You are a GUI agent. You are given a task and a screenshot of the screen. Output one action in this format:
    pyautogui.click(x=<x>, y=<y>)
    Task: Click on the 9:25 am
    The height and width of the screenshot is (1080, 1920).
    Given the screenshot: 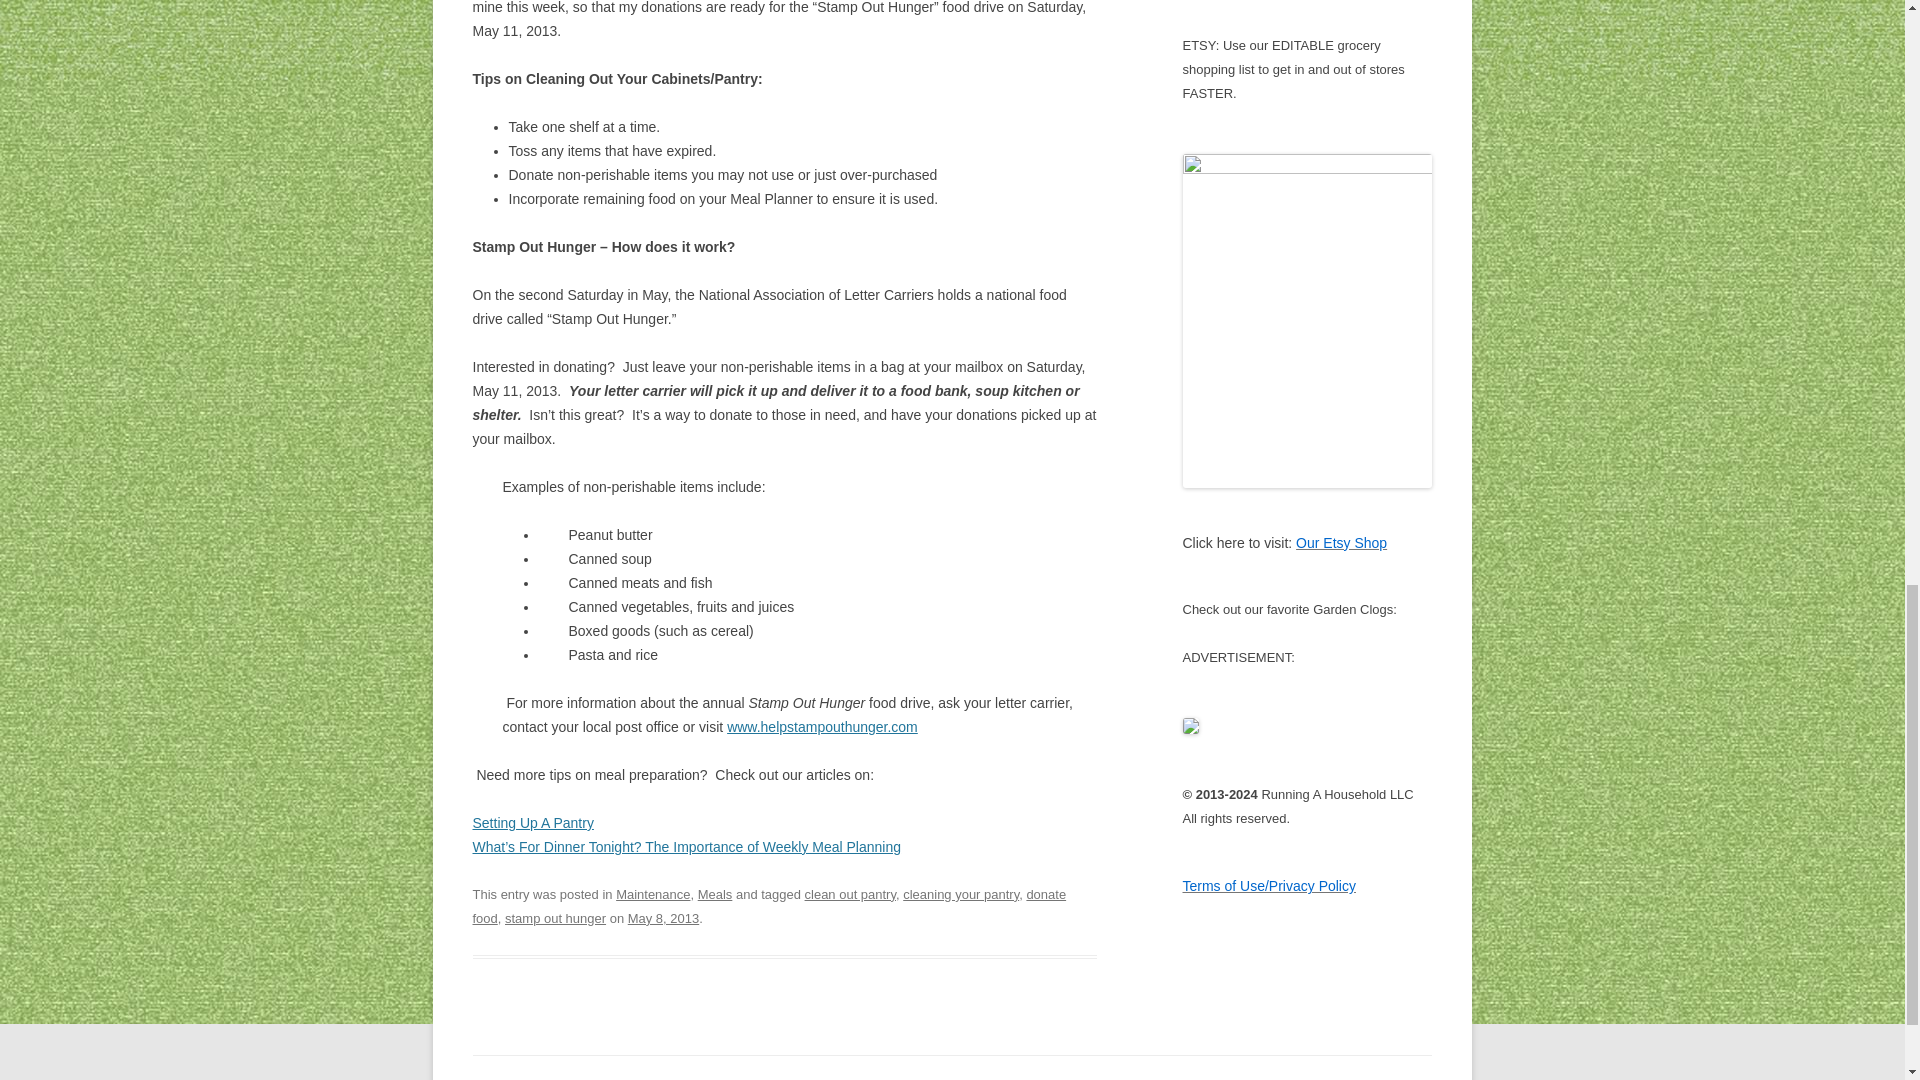 What is the action you would take?
    pyautogui.click(x=662, y=918)
    